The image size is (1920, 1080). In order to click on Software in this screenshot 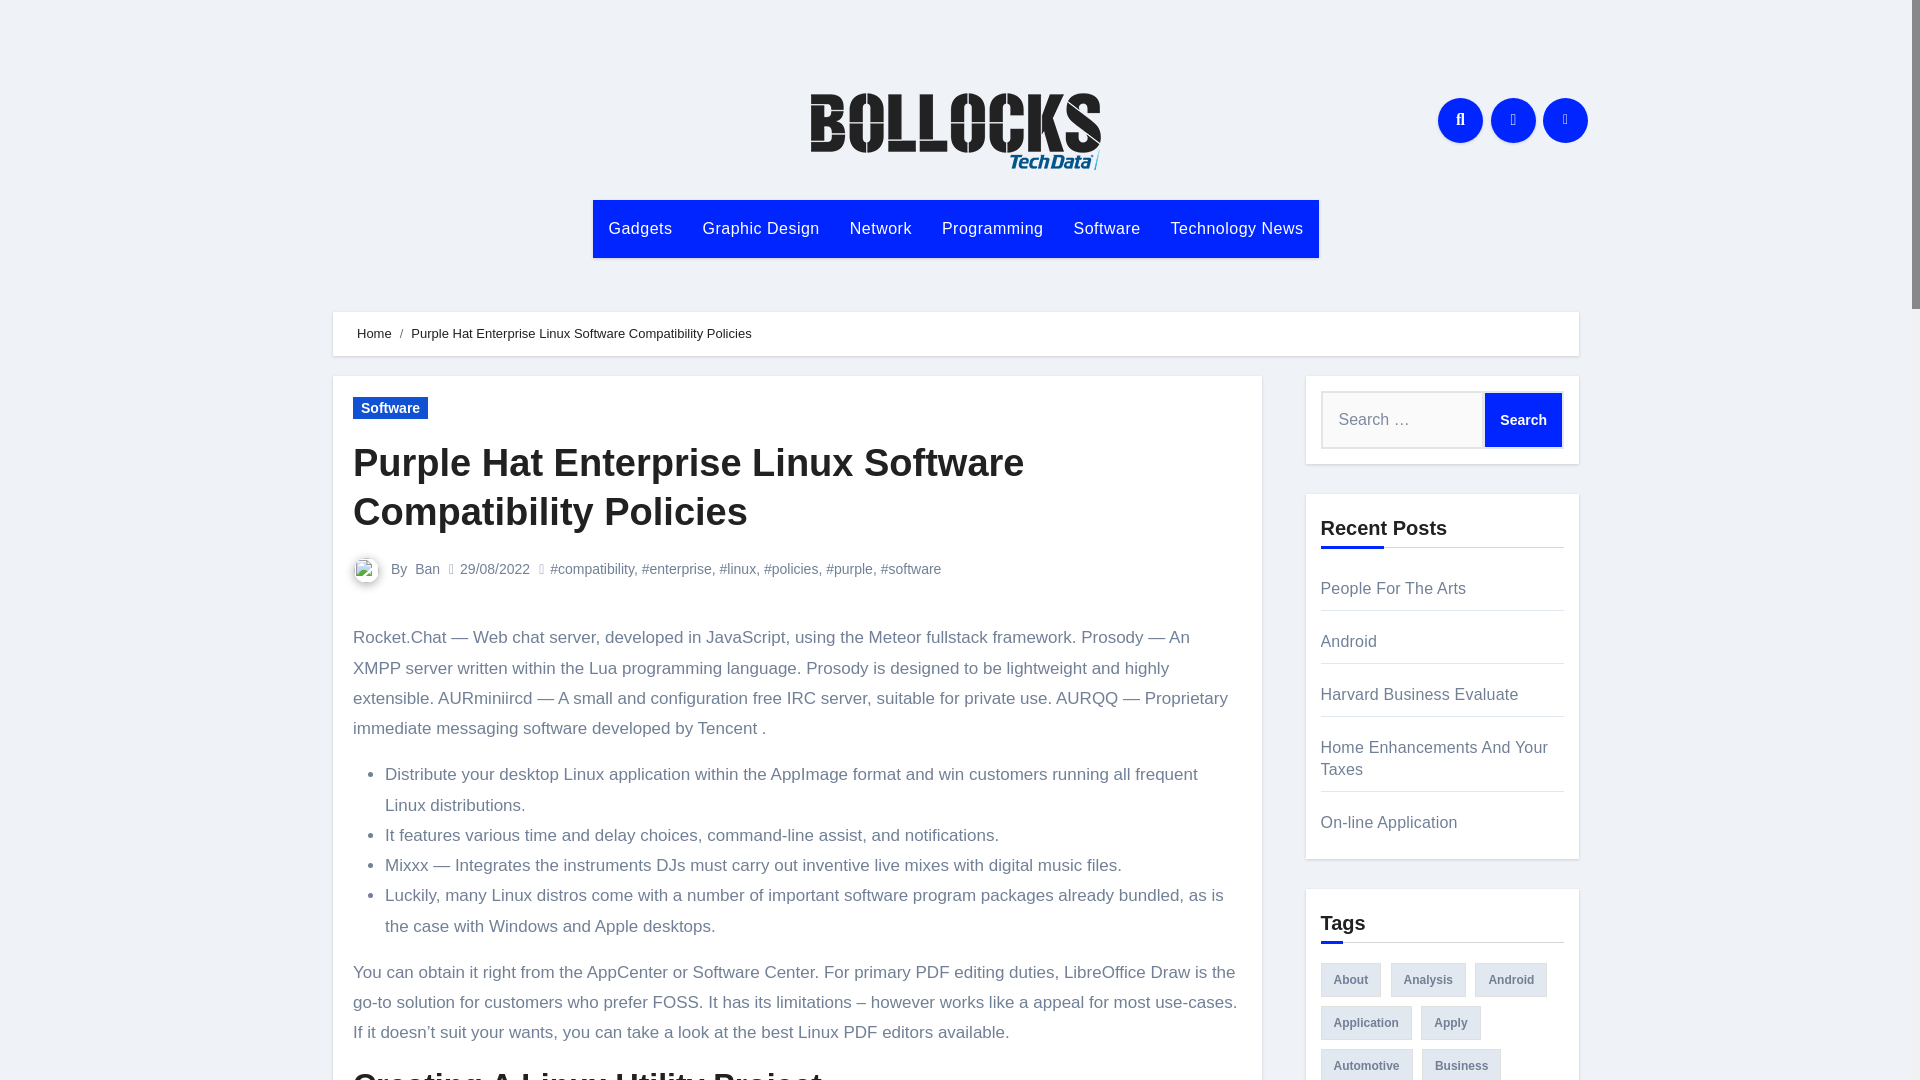, I will do `click(390, 408)`.